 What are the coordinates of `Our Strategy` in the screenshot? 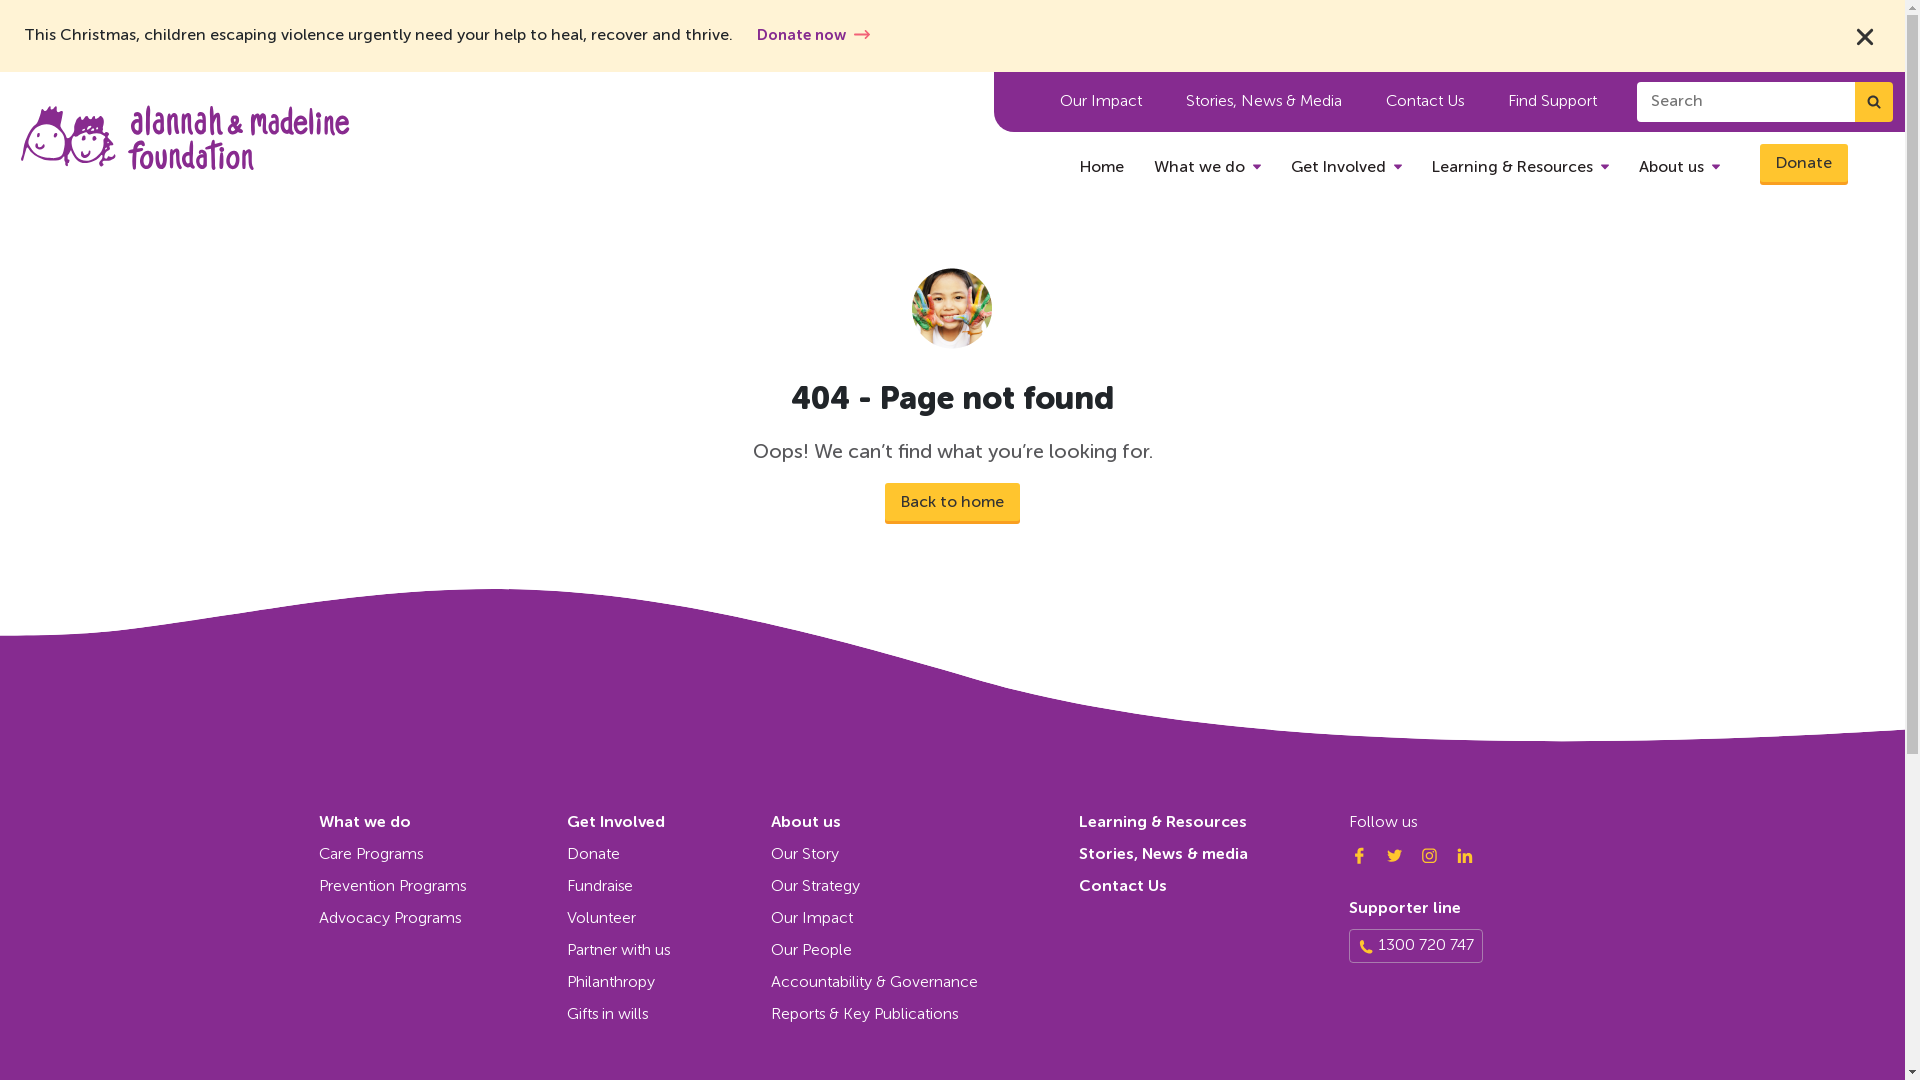 It's located at (925, 887).